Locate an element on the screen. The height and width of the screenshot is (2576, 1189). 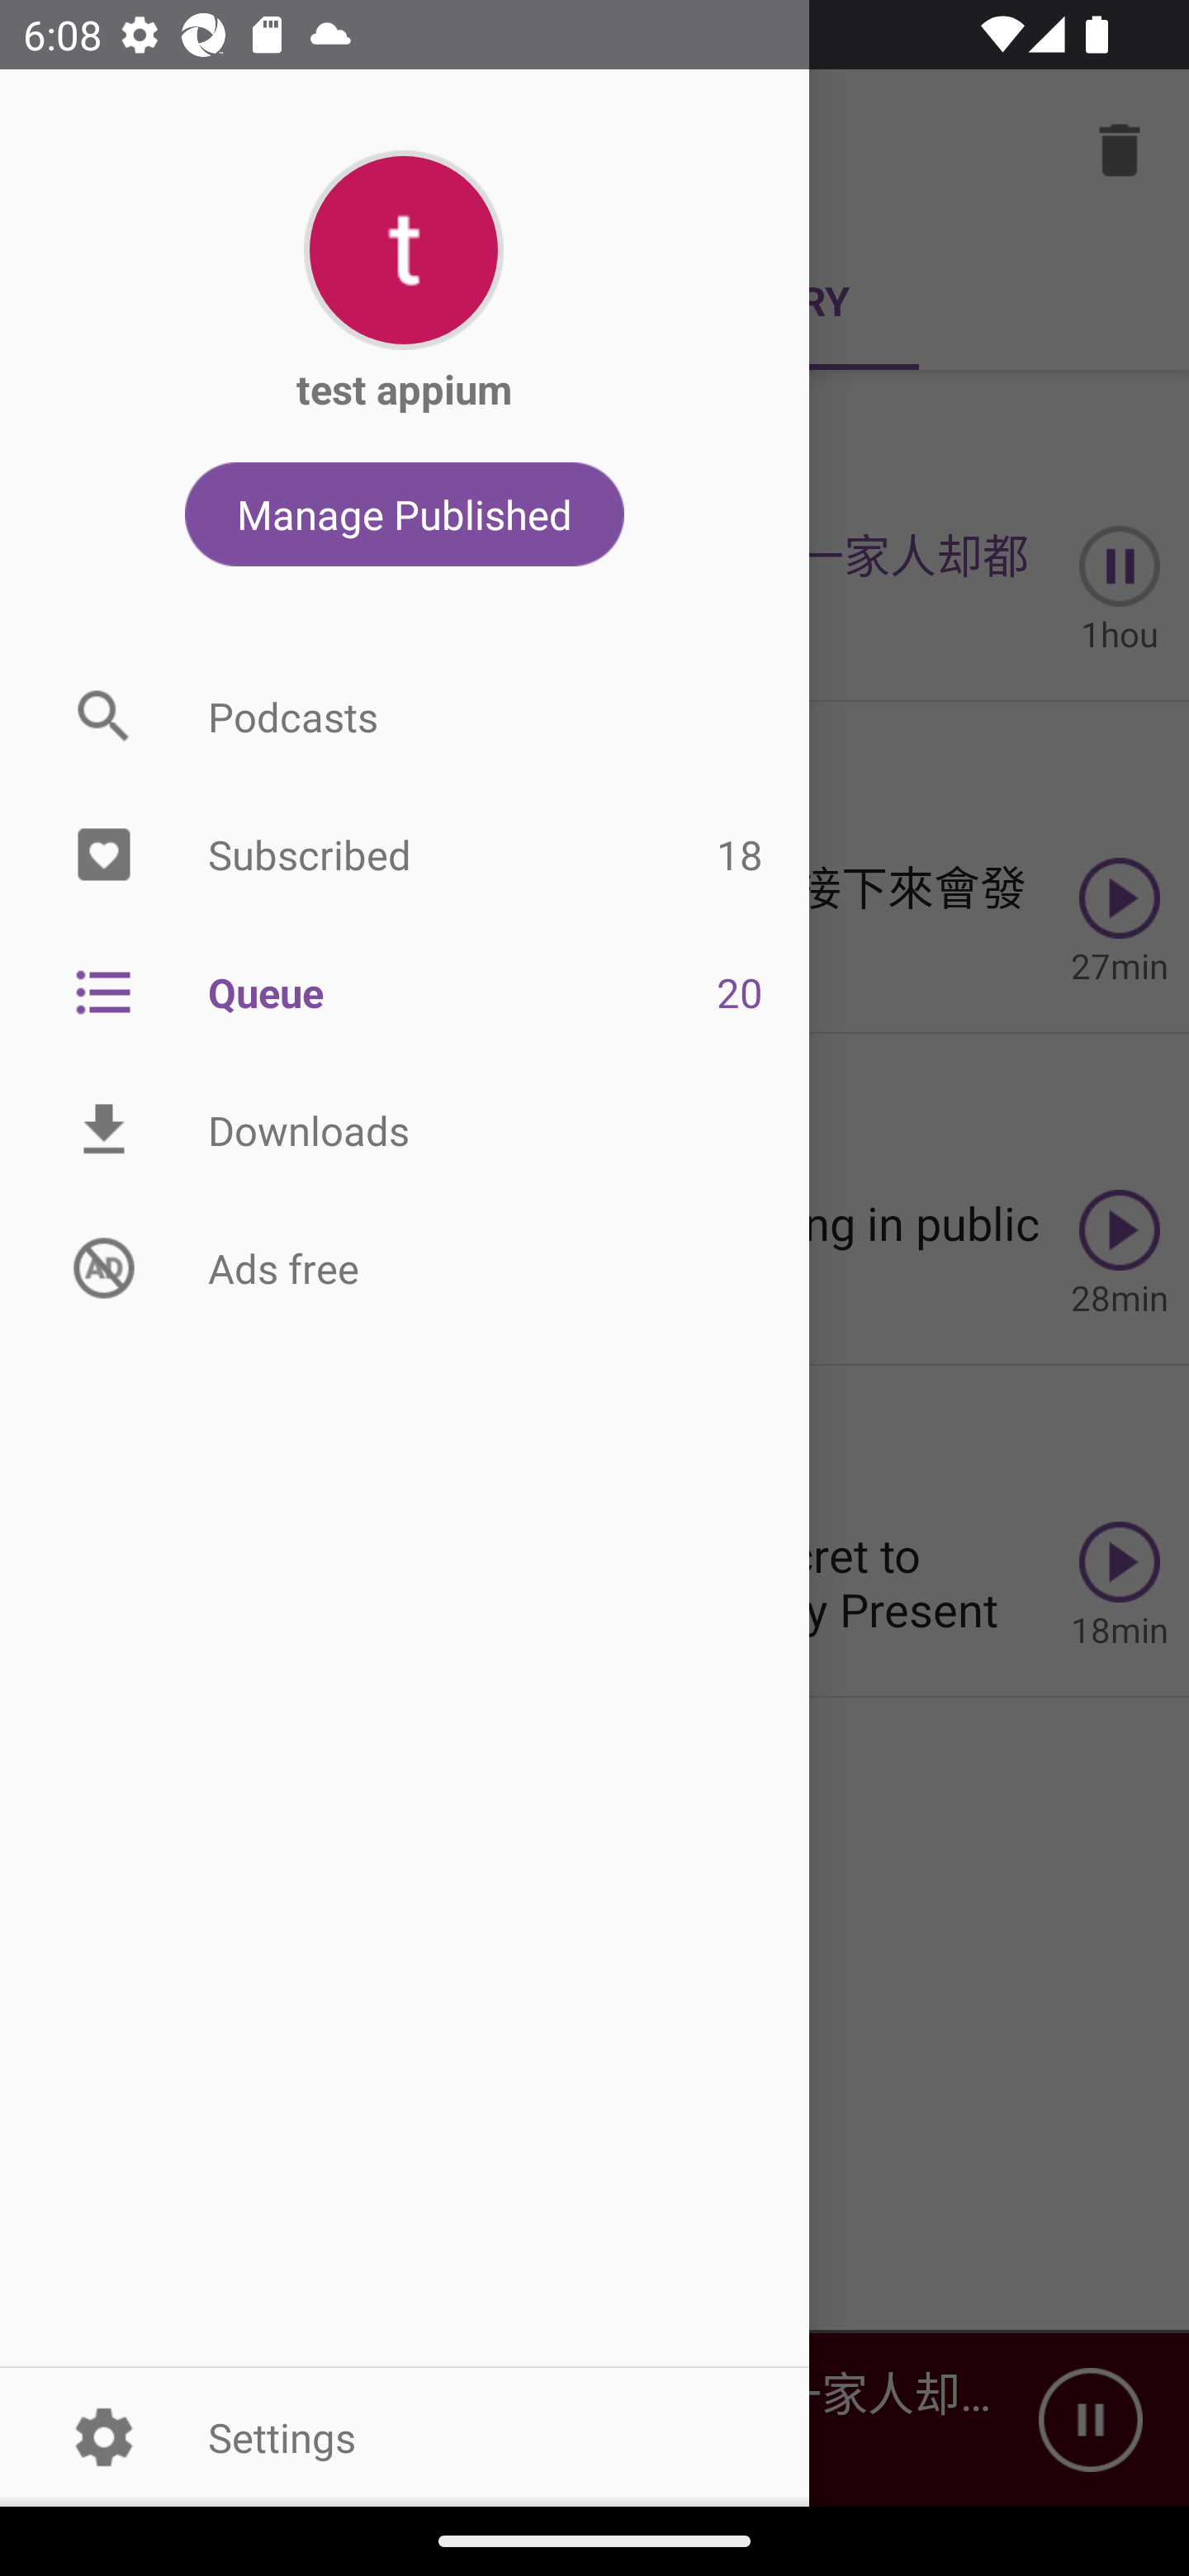
Picture Subscribed 18 is located at coordinates (405, 855).